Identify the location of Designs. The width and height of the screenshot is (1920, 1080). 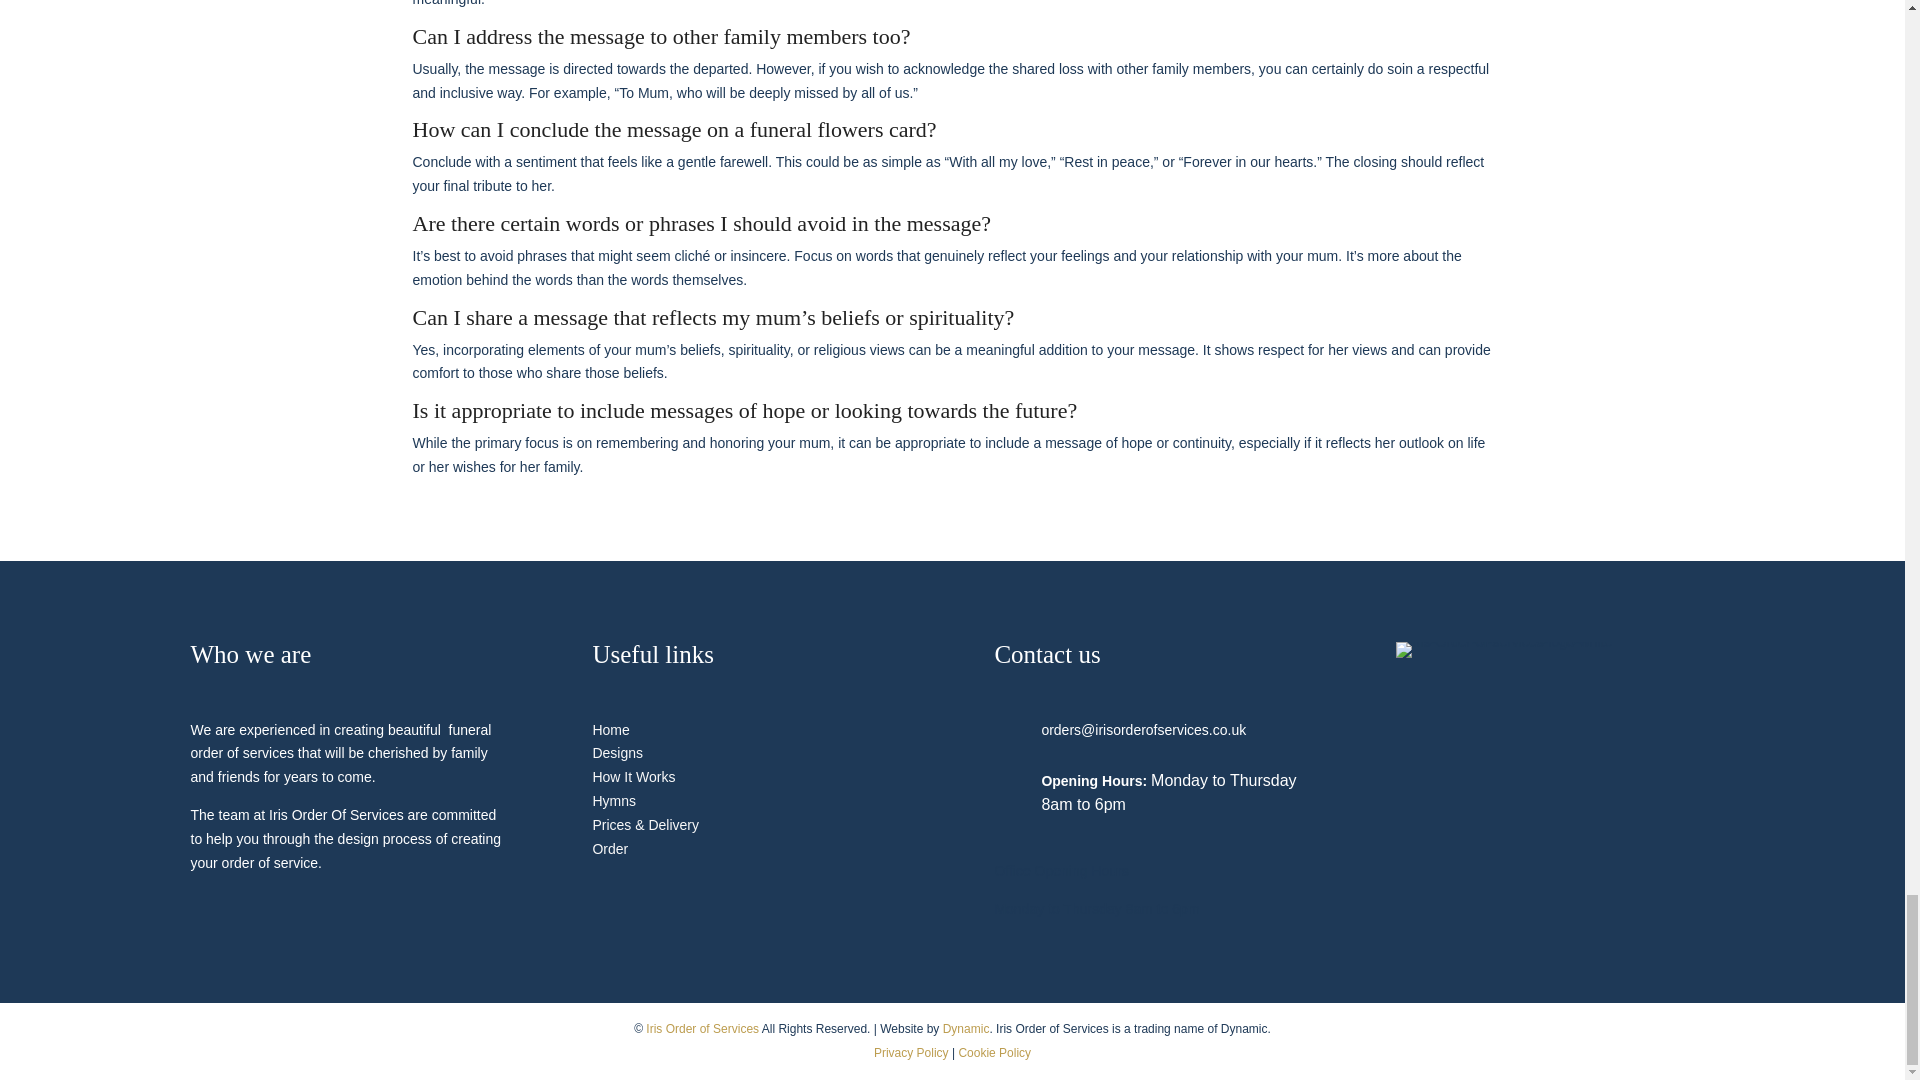
(617, 753).